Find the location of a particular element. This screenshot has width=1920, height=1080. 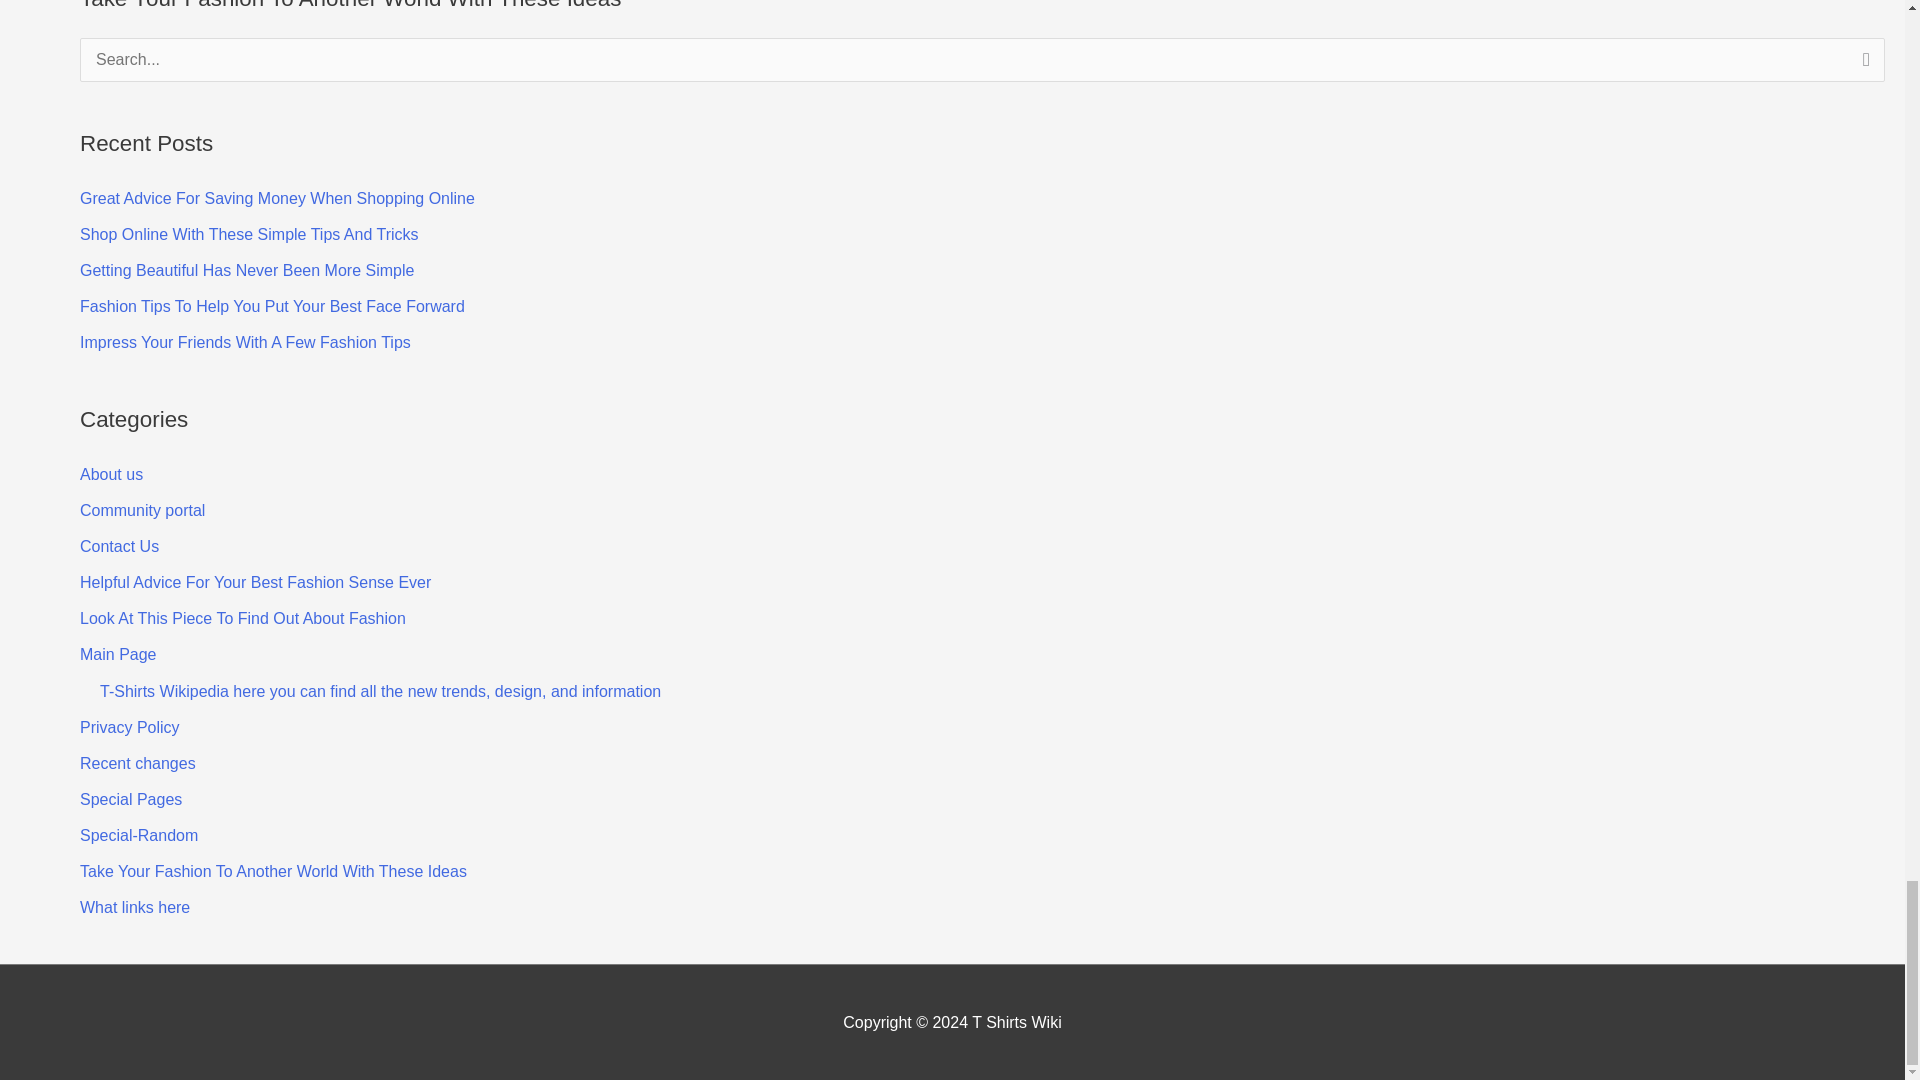

What links here is located at coordinates (135, 906).